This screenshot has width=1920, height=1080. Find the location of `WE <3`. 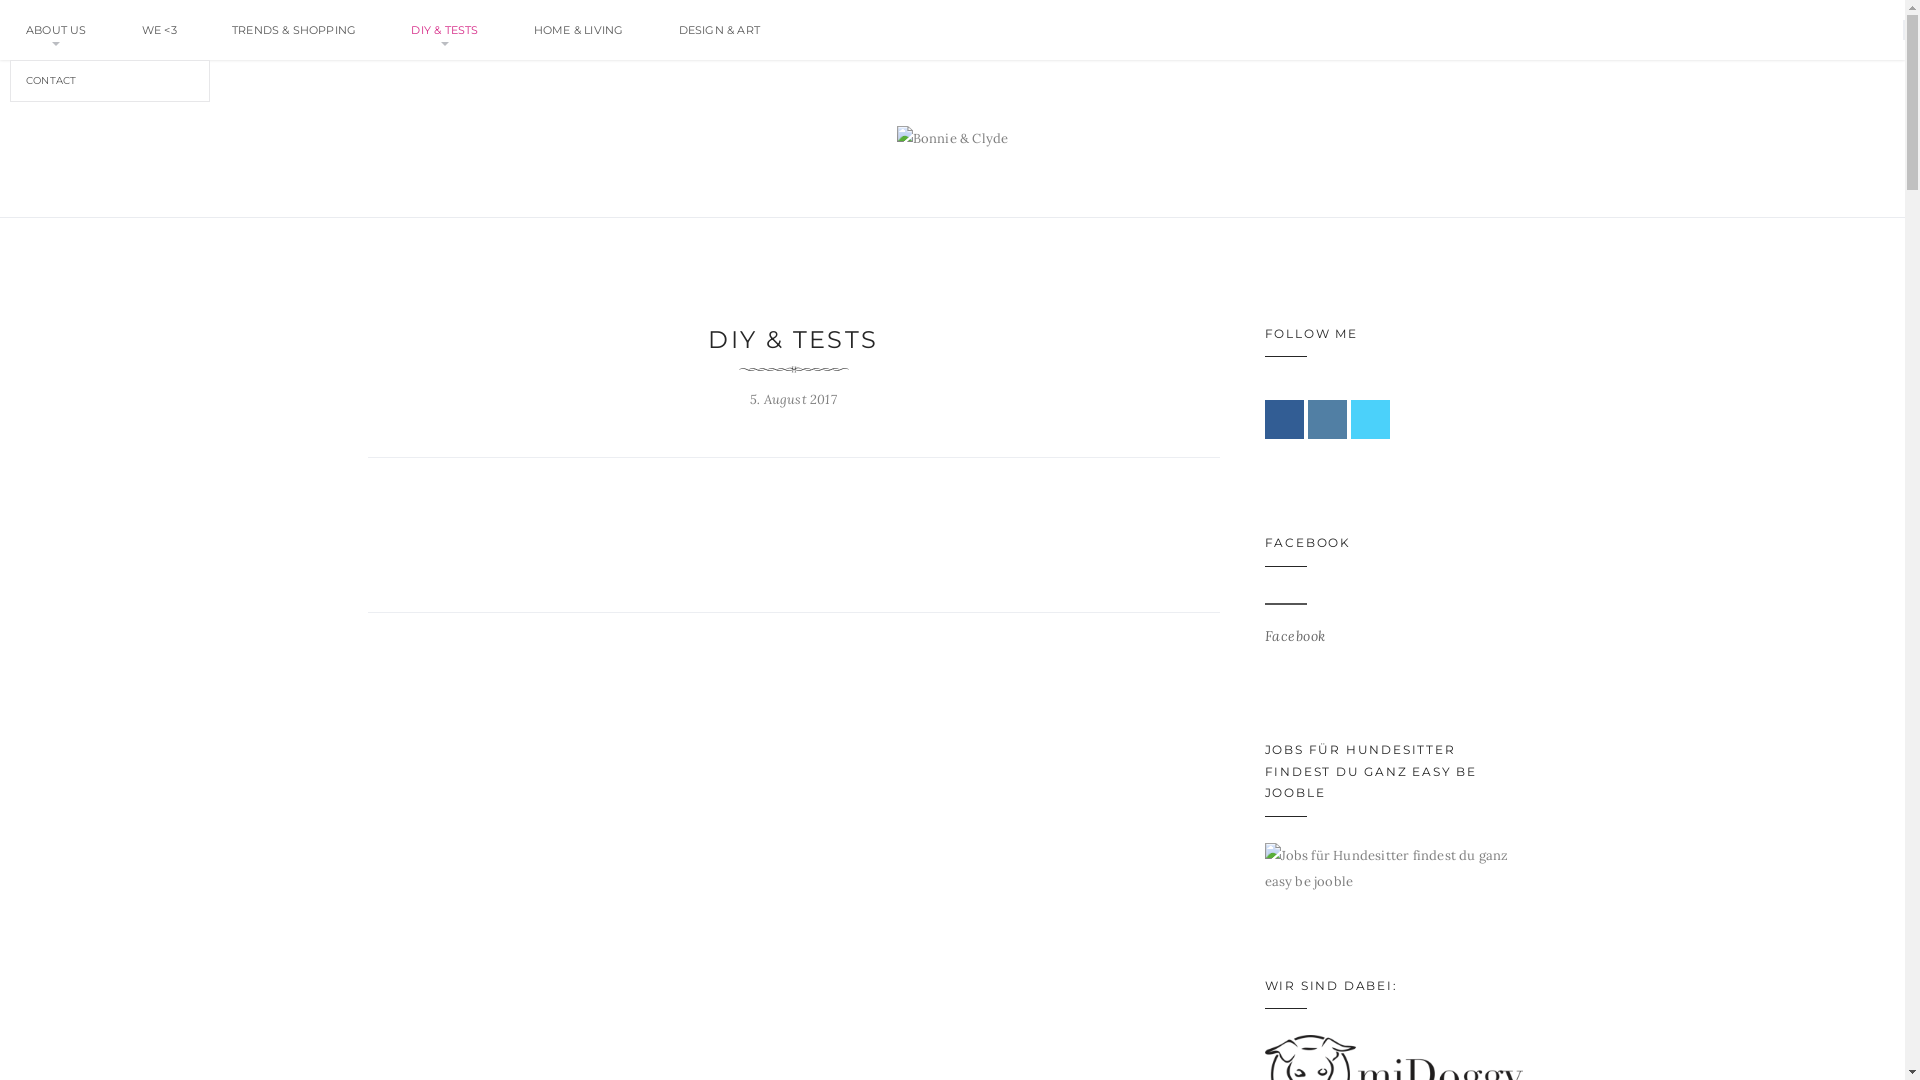

WE <3 is located at coordinates (160, 30).